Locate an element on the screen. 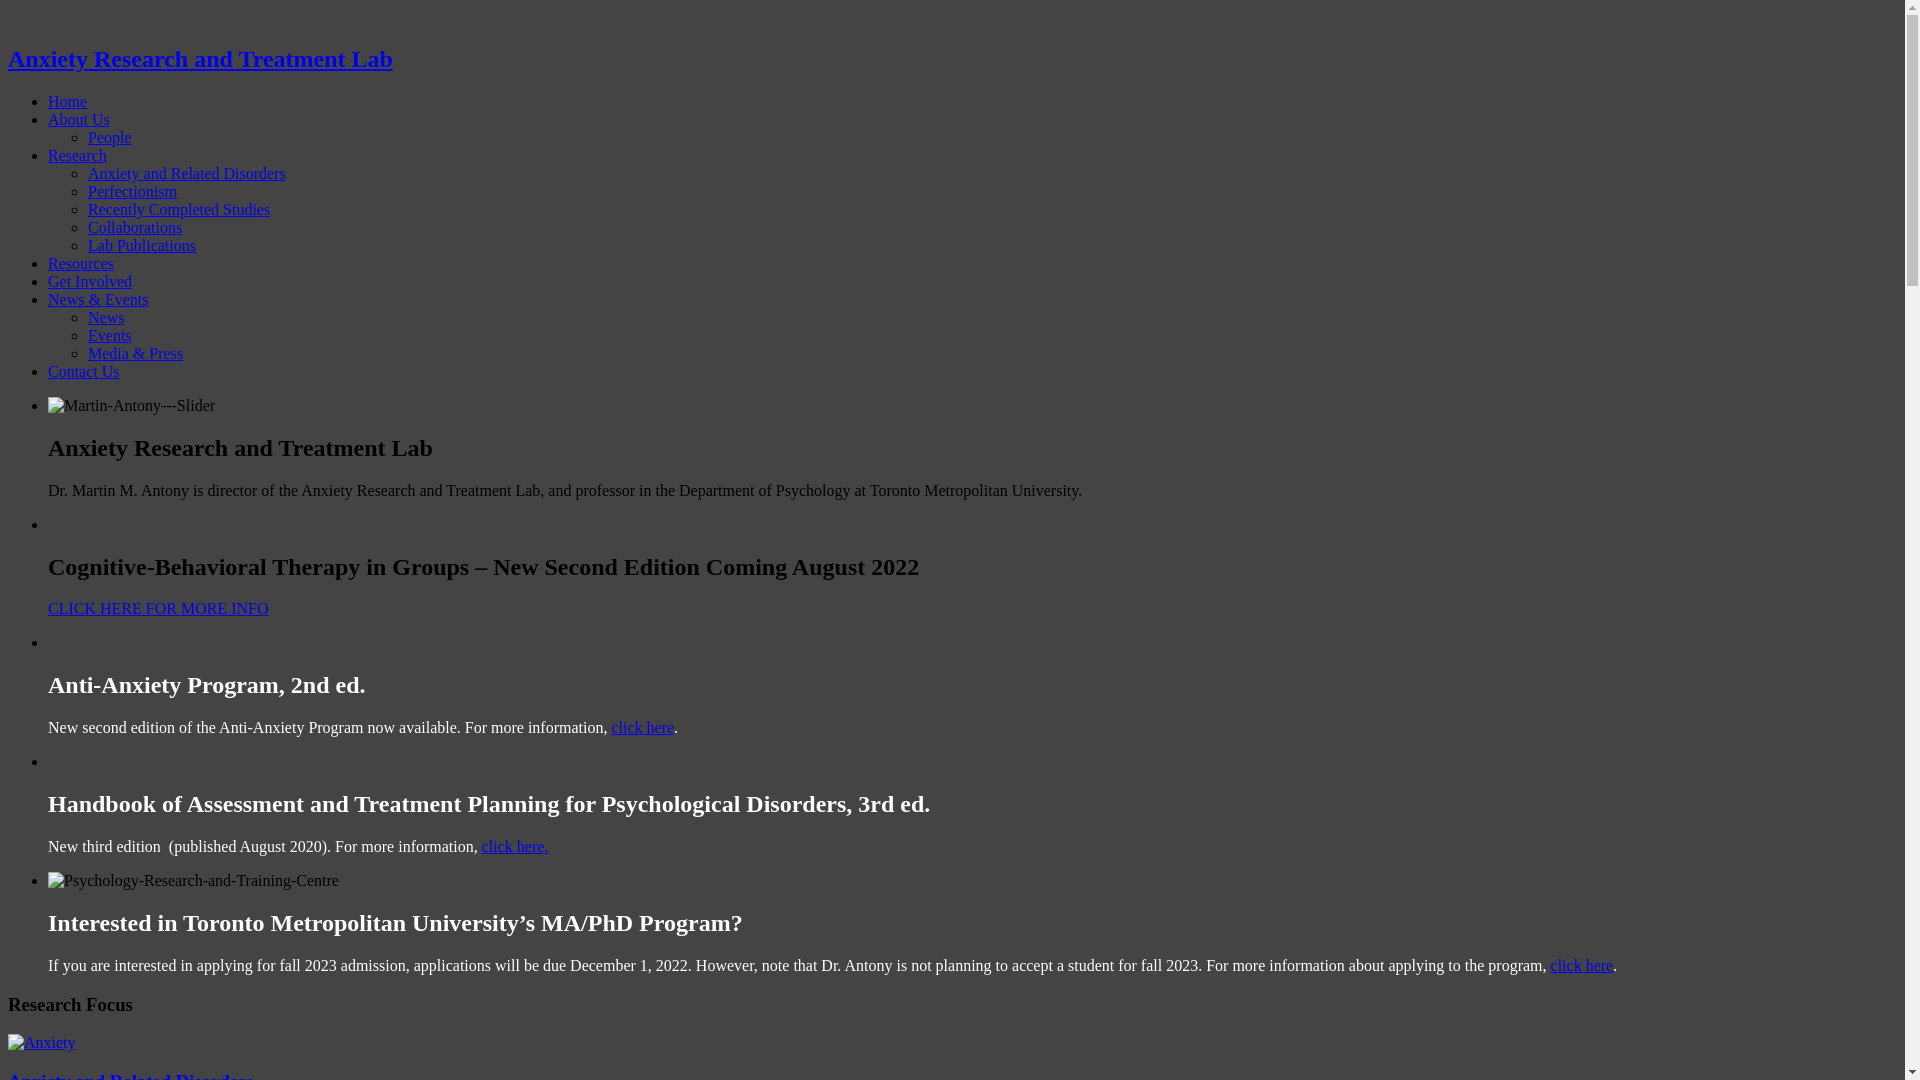 This screenshot has height=1080, width=1920. Get Involved is located at coordinates (90, 282).